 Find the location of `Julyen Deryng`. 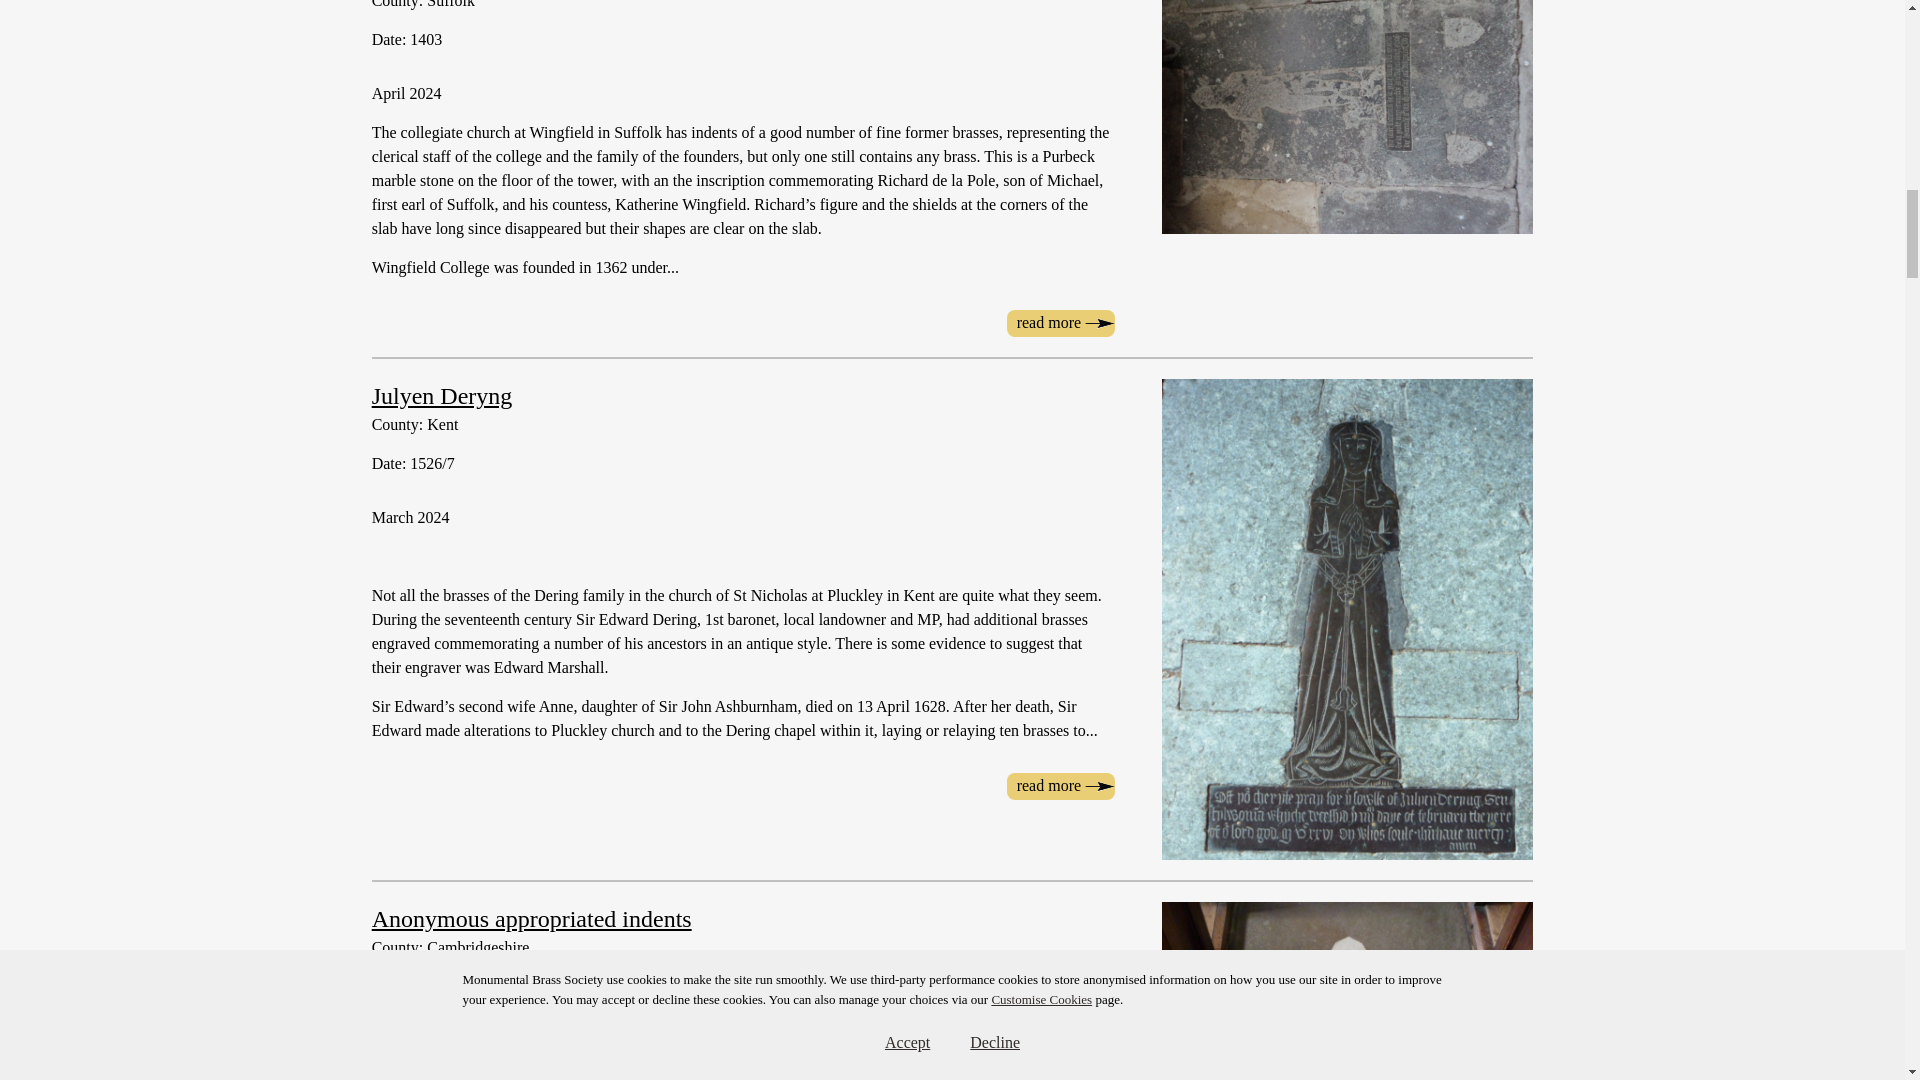

Julyen Deryng is located at coordinates (1060, 786).